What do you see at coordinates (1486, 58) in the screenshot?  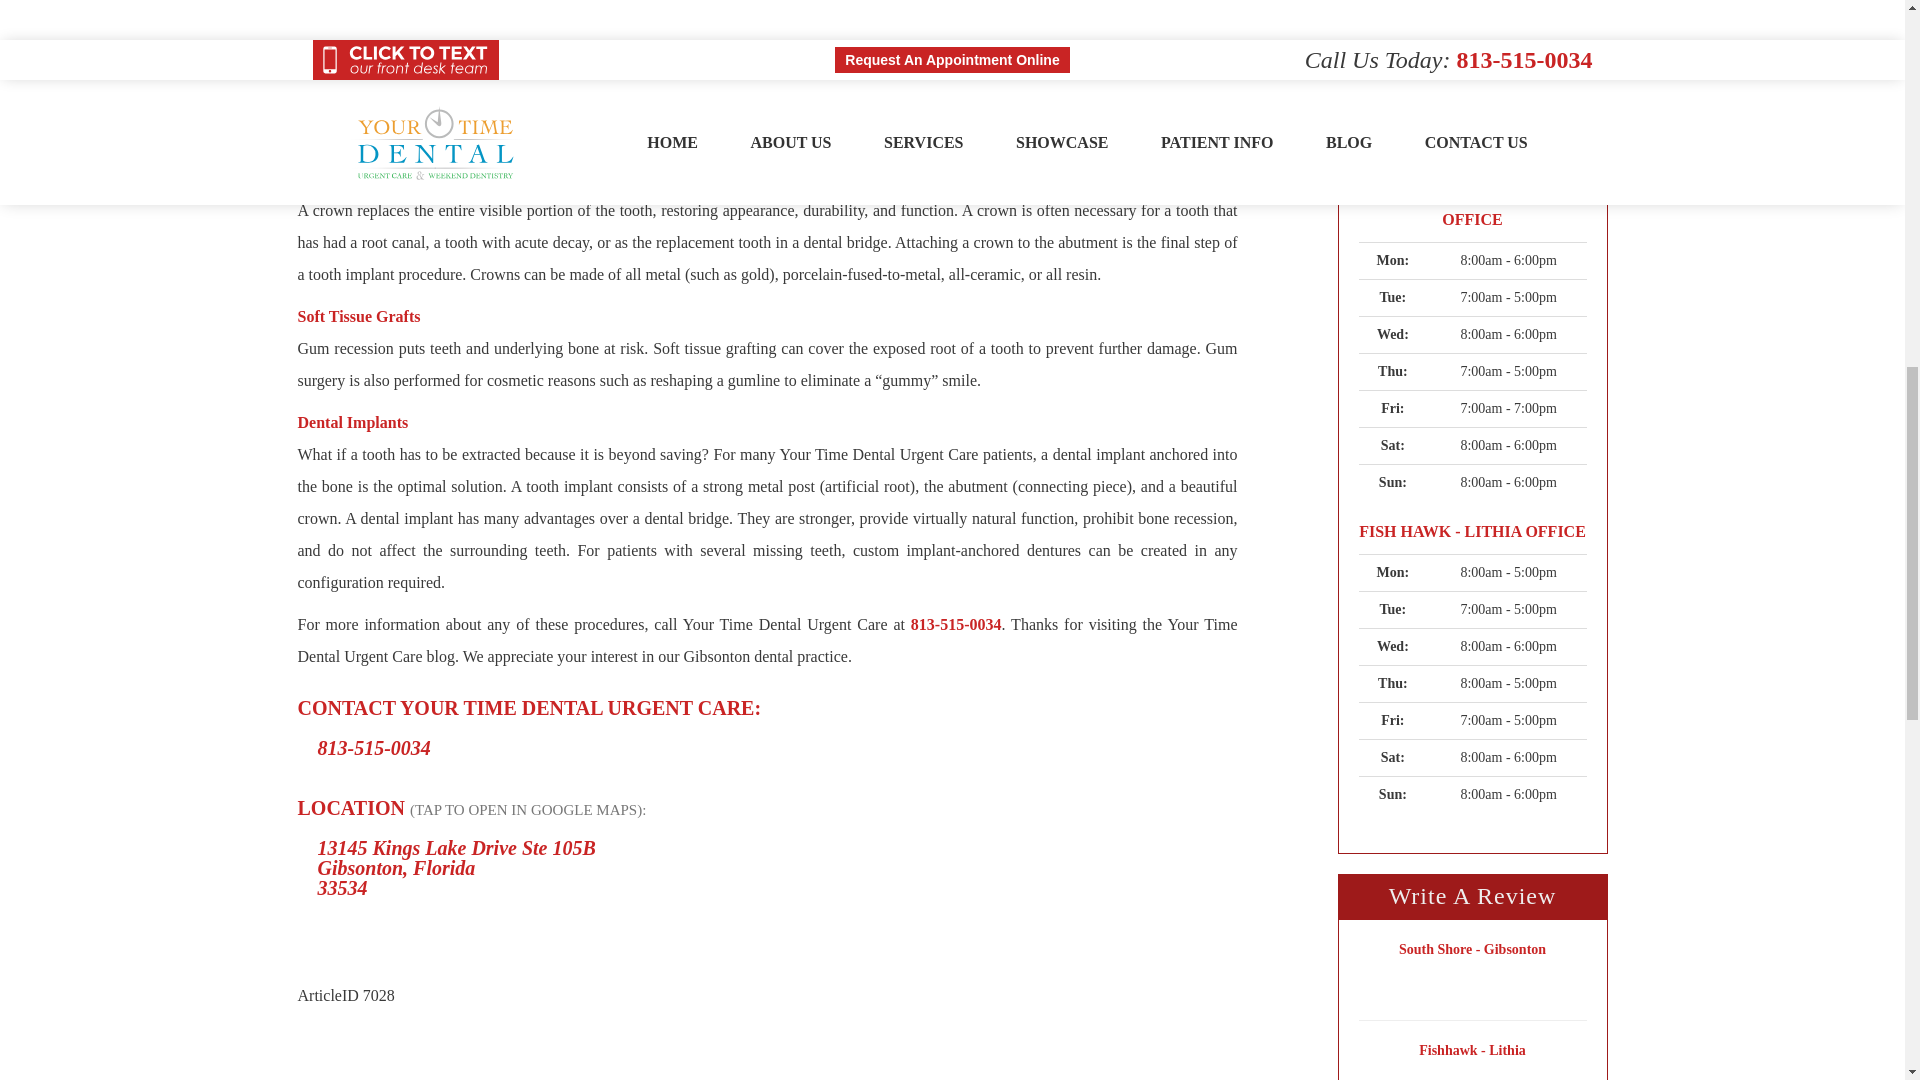 I see `813-515-0034` at bounding box center [1486, 58].